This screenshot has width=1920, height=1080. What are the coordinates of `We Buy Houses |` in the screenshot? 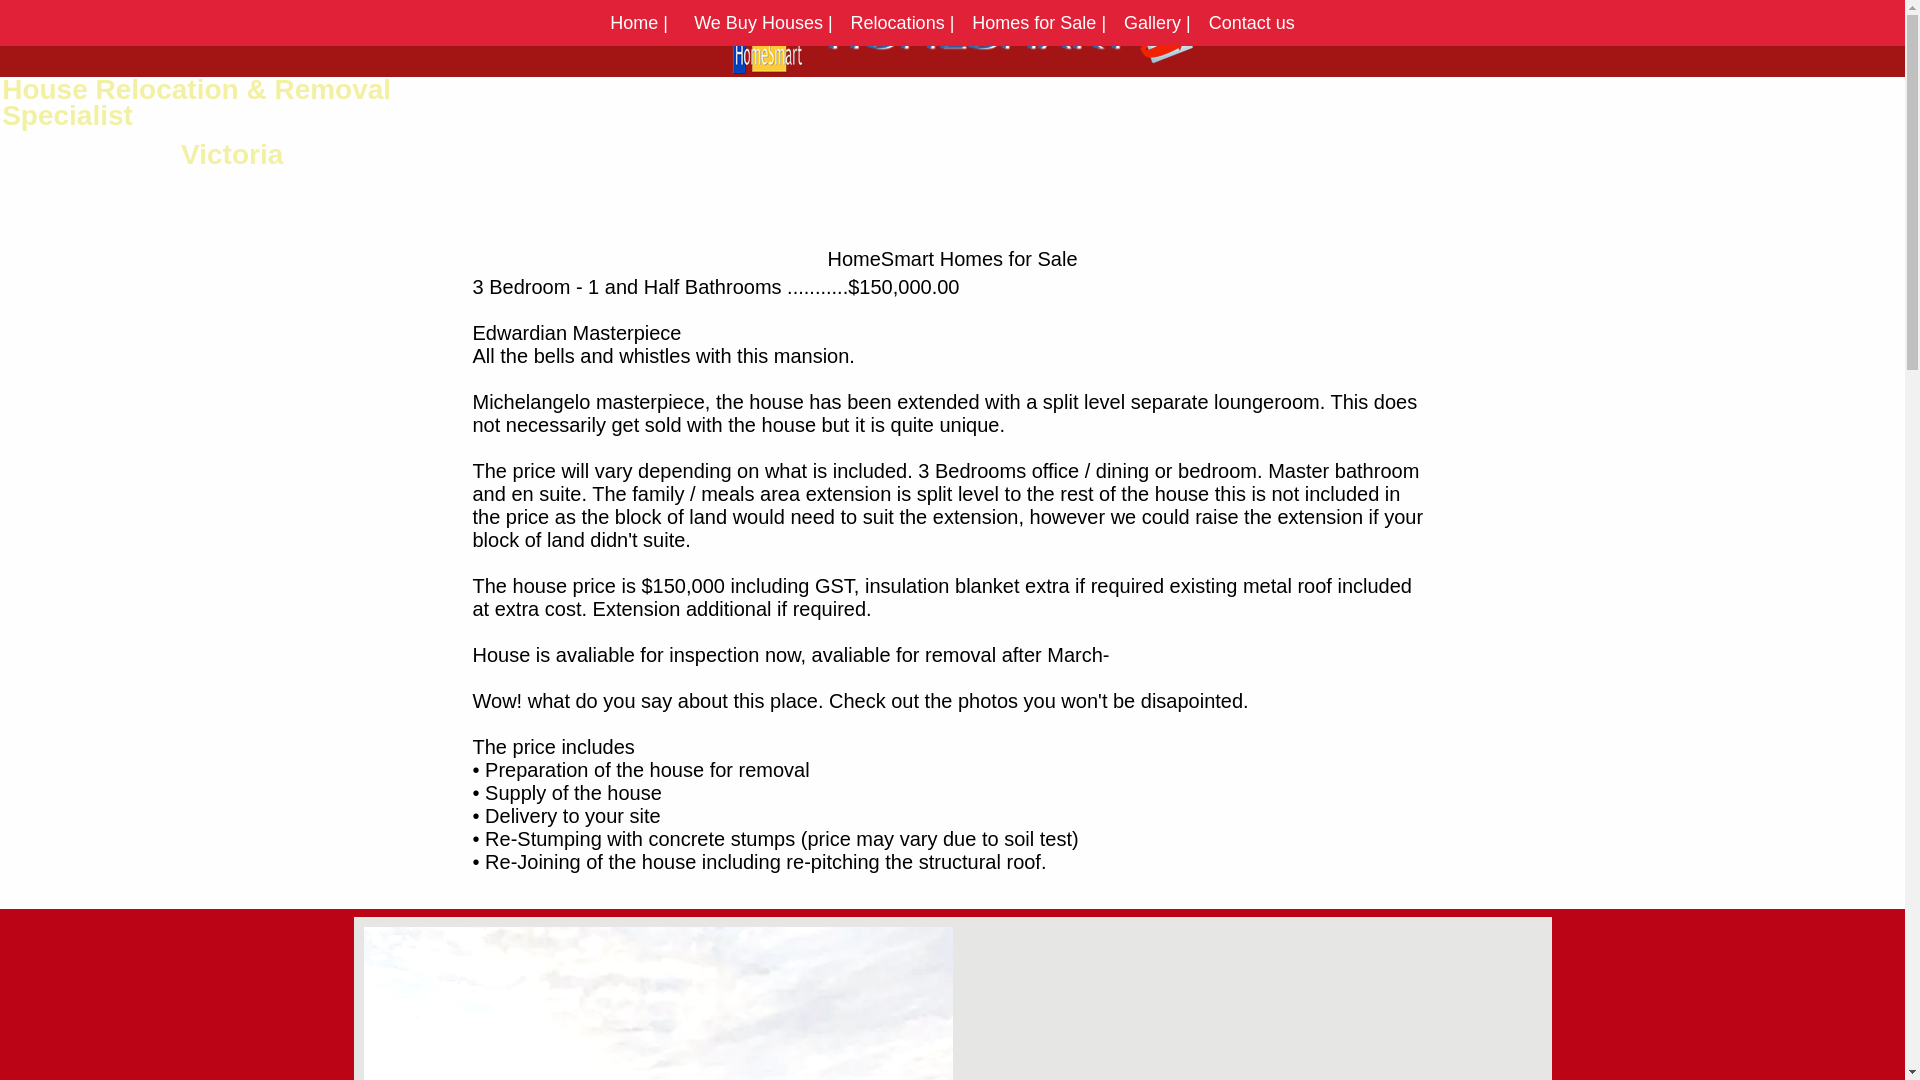 It's located at (763, 23).